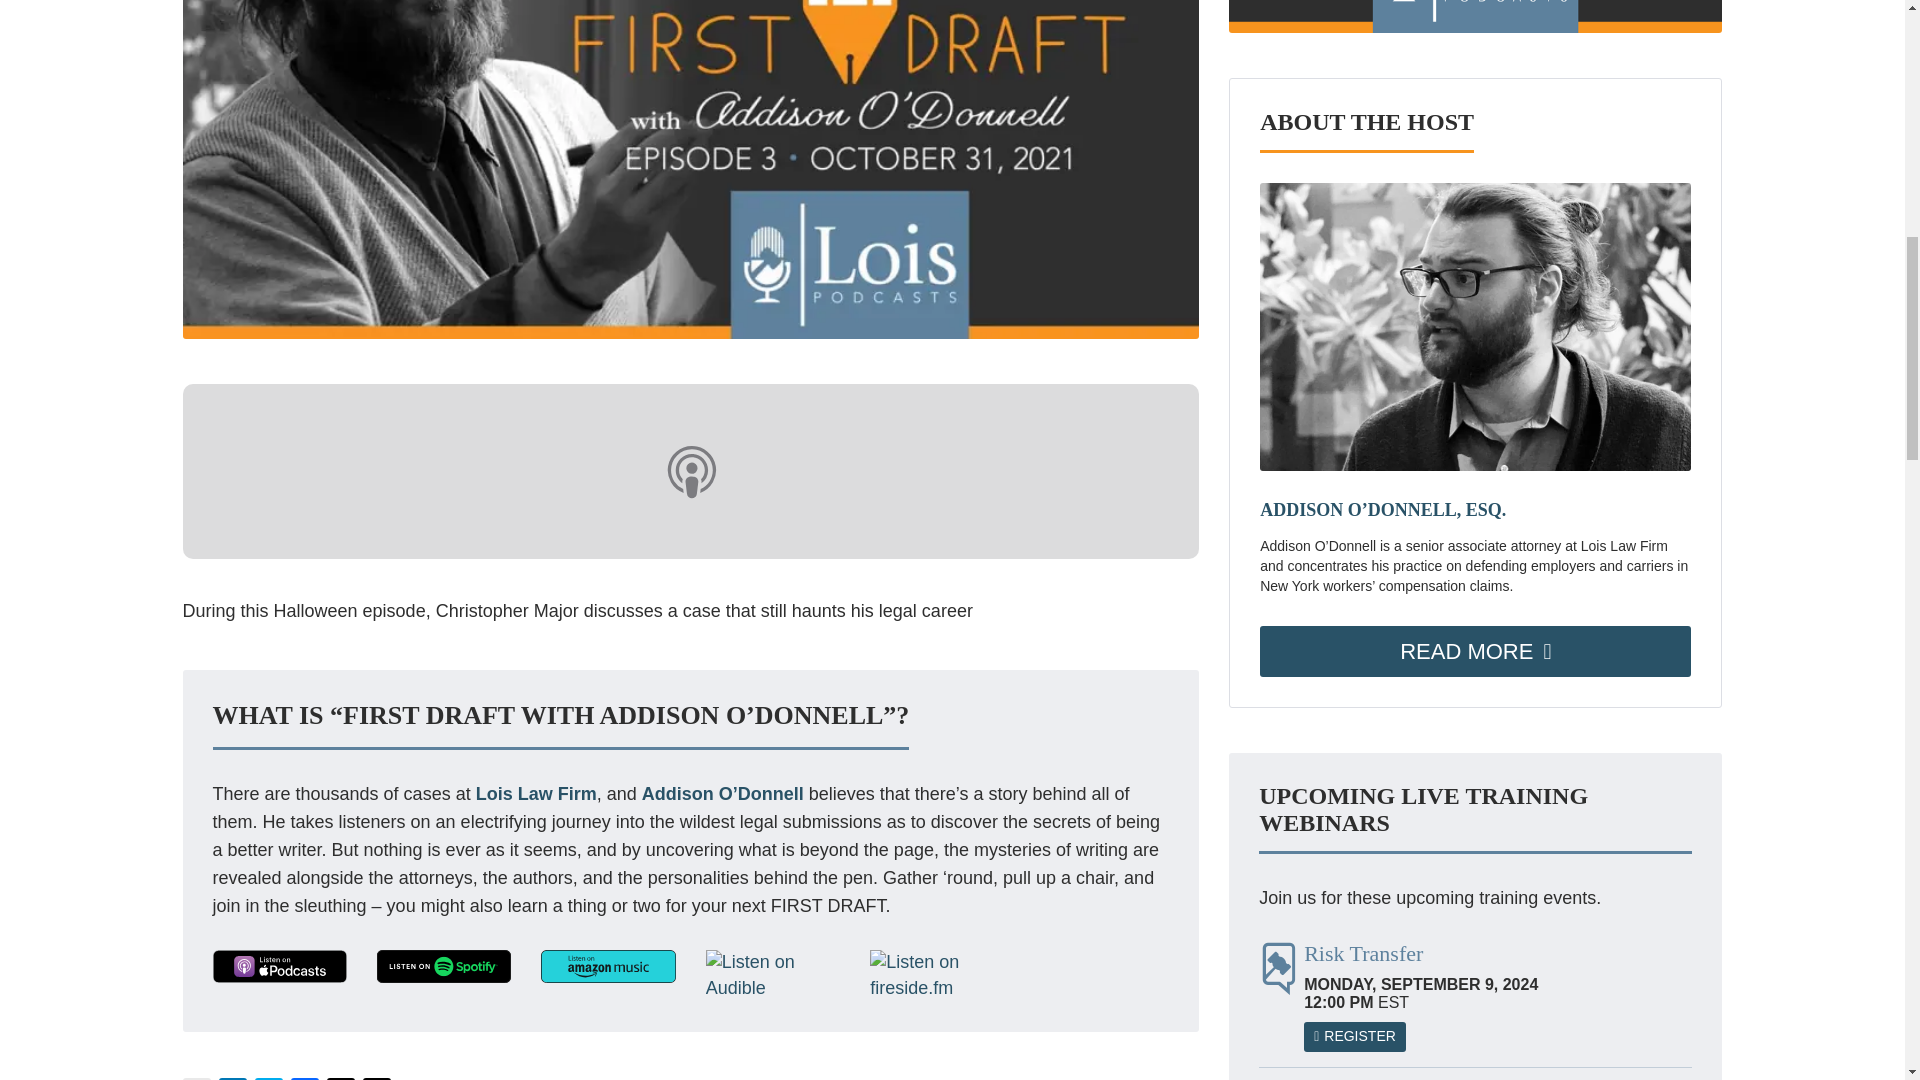  What do you see at coordinates (304, 1078) in the screenshot?
I see `Click to share on Facebook` at bounding box center [304, 1078].